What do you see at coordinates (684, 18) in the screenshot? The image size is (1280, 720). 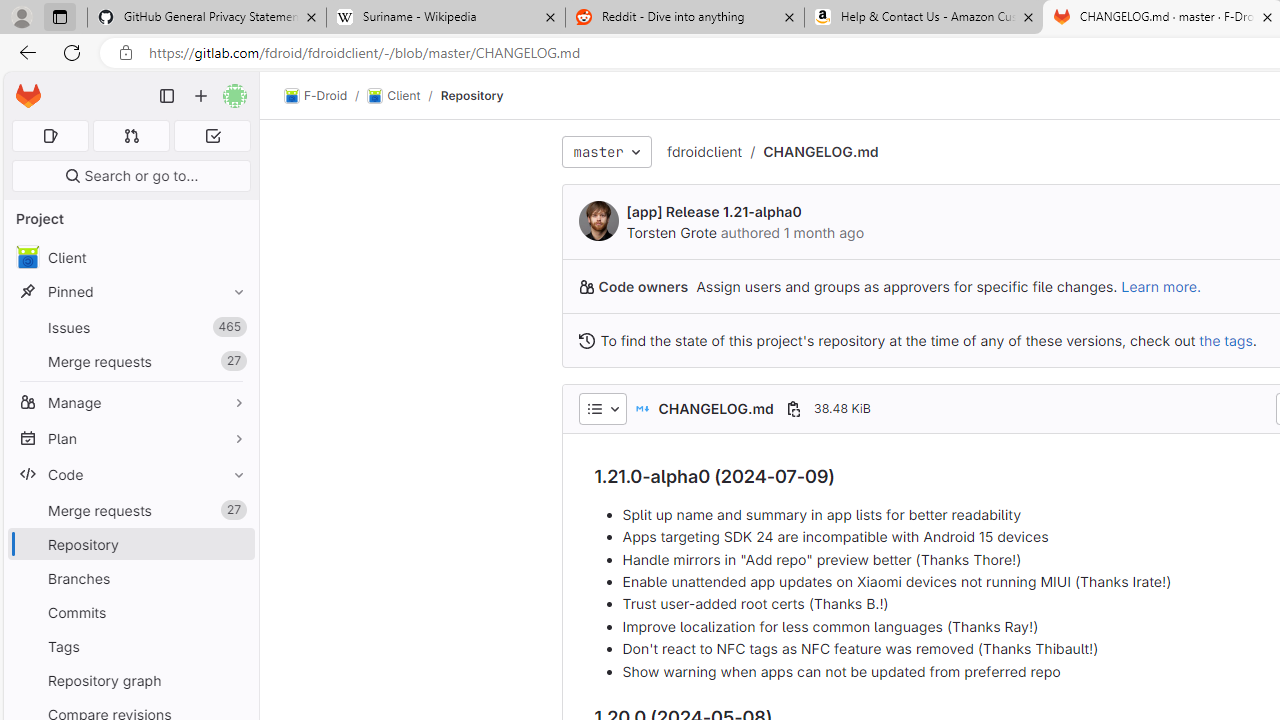 I see `Reddit - Dive into anything` at bounding box center [684, 18].